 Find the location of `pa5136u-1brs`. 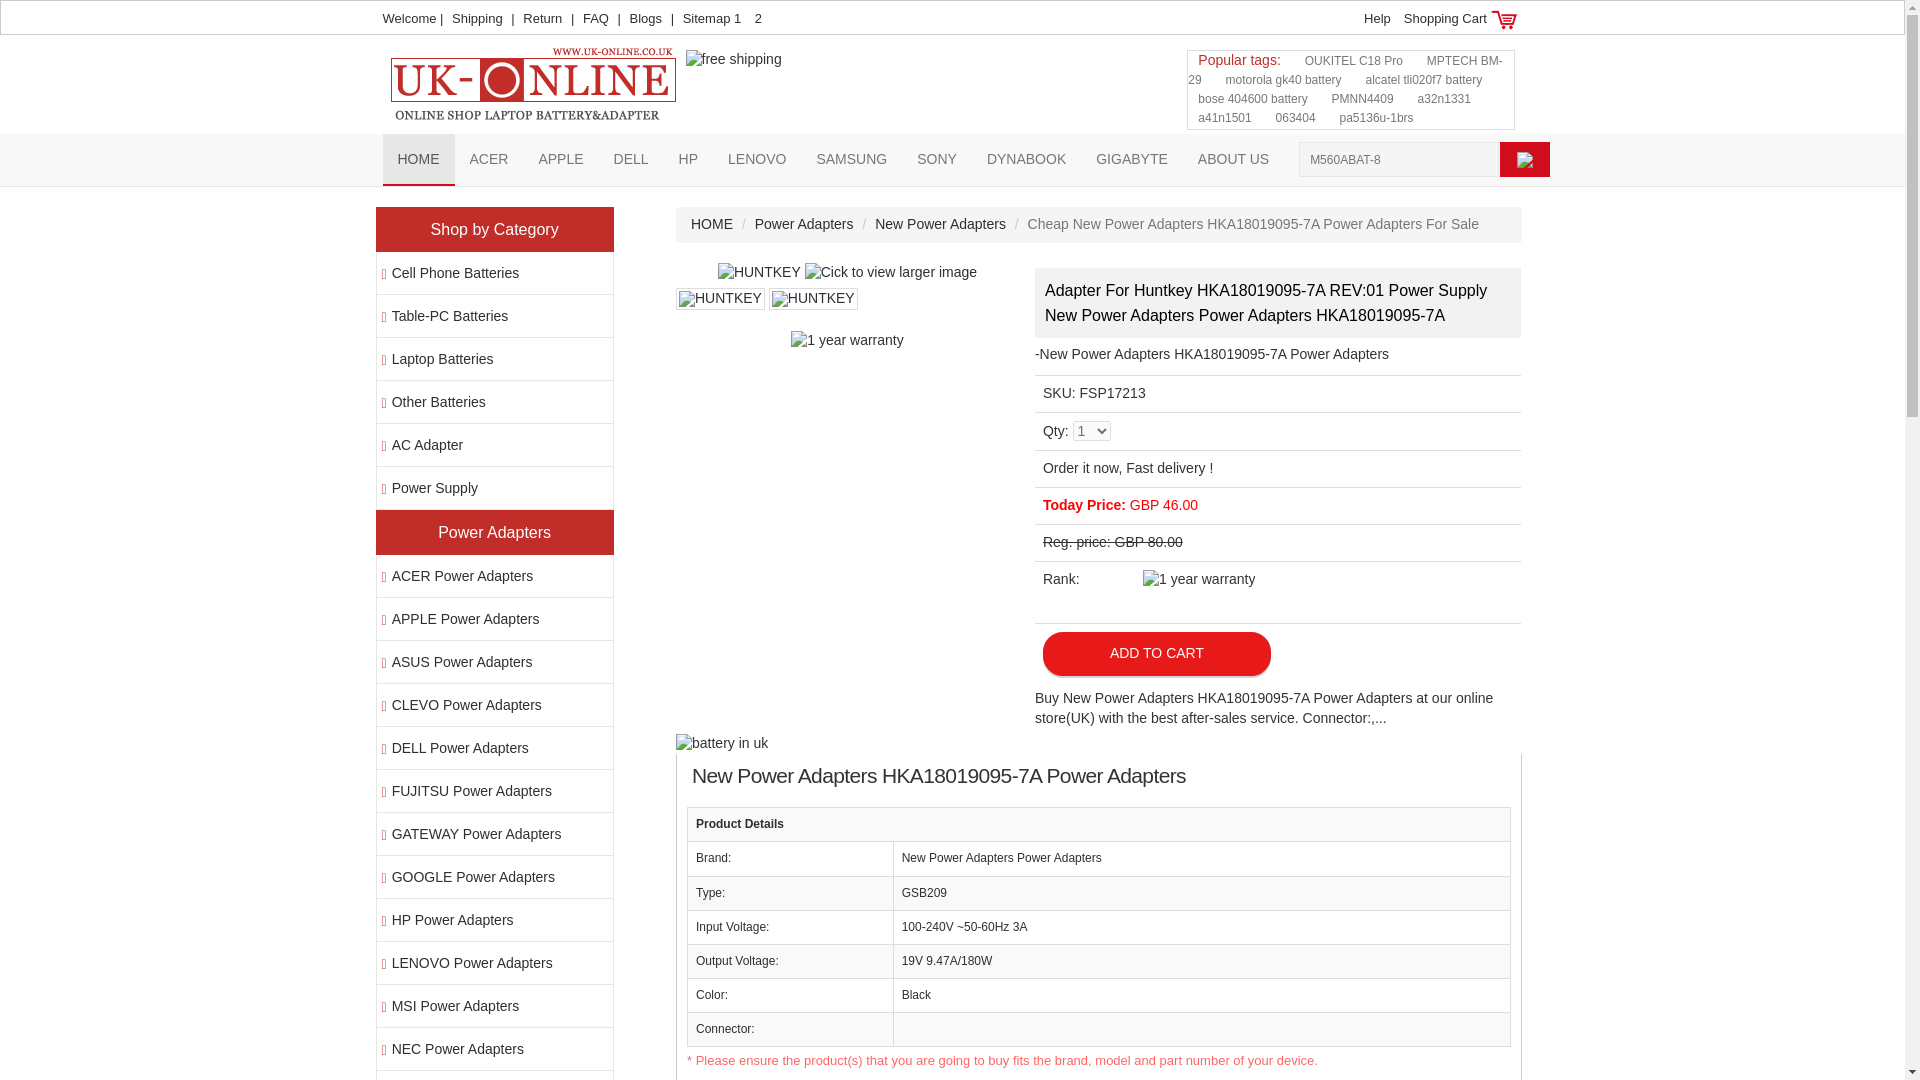

pa5136u-1brs is located at coordinates (1376, 118).